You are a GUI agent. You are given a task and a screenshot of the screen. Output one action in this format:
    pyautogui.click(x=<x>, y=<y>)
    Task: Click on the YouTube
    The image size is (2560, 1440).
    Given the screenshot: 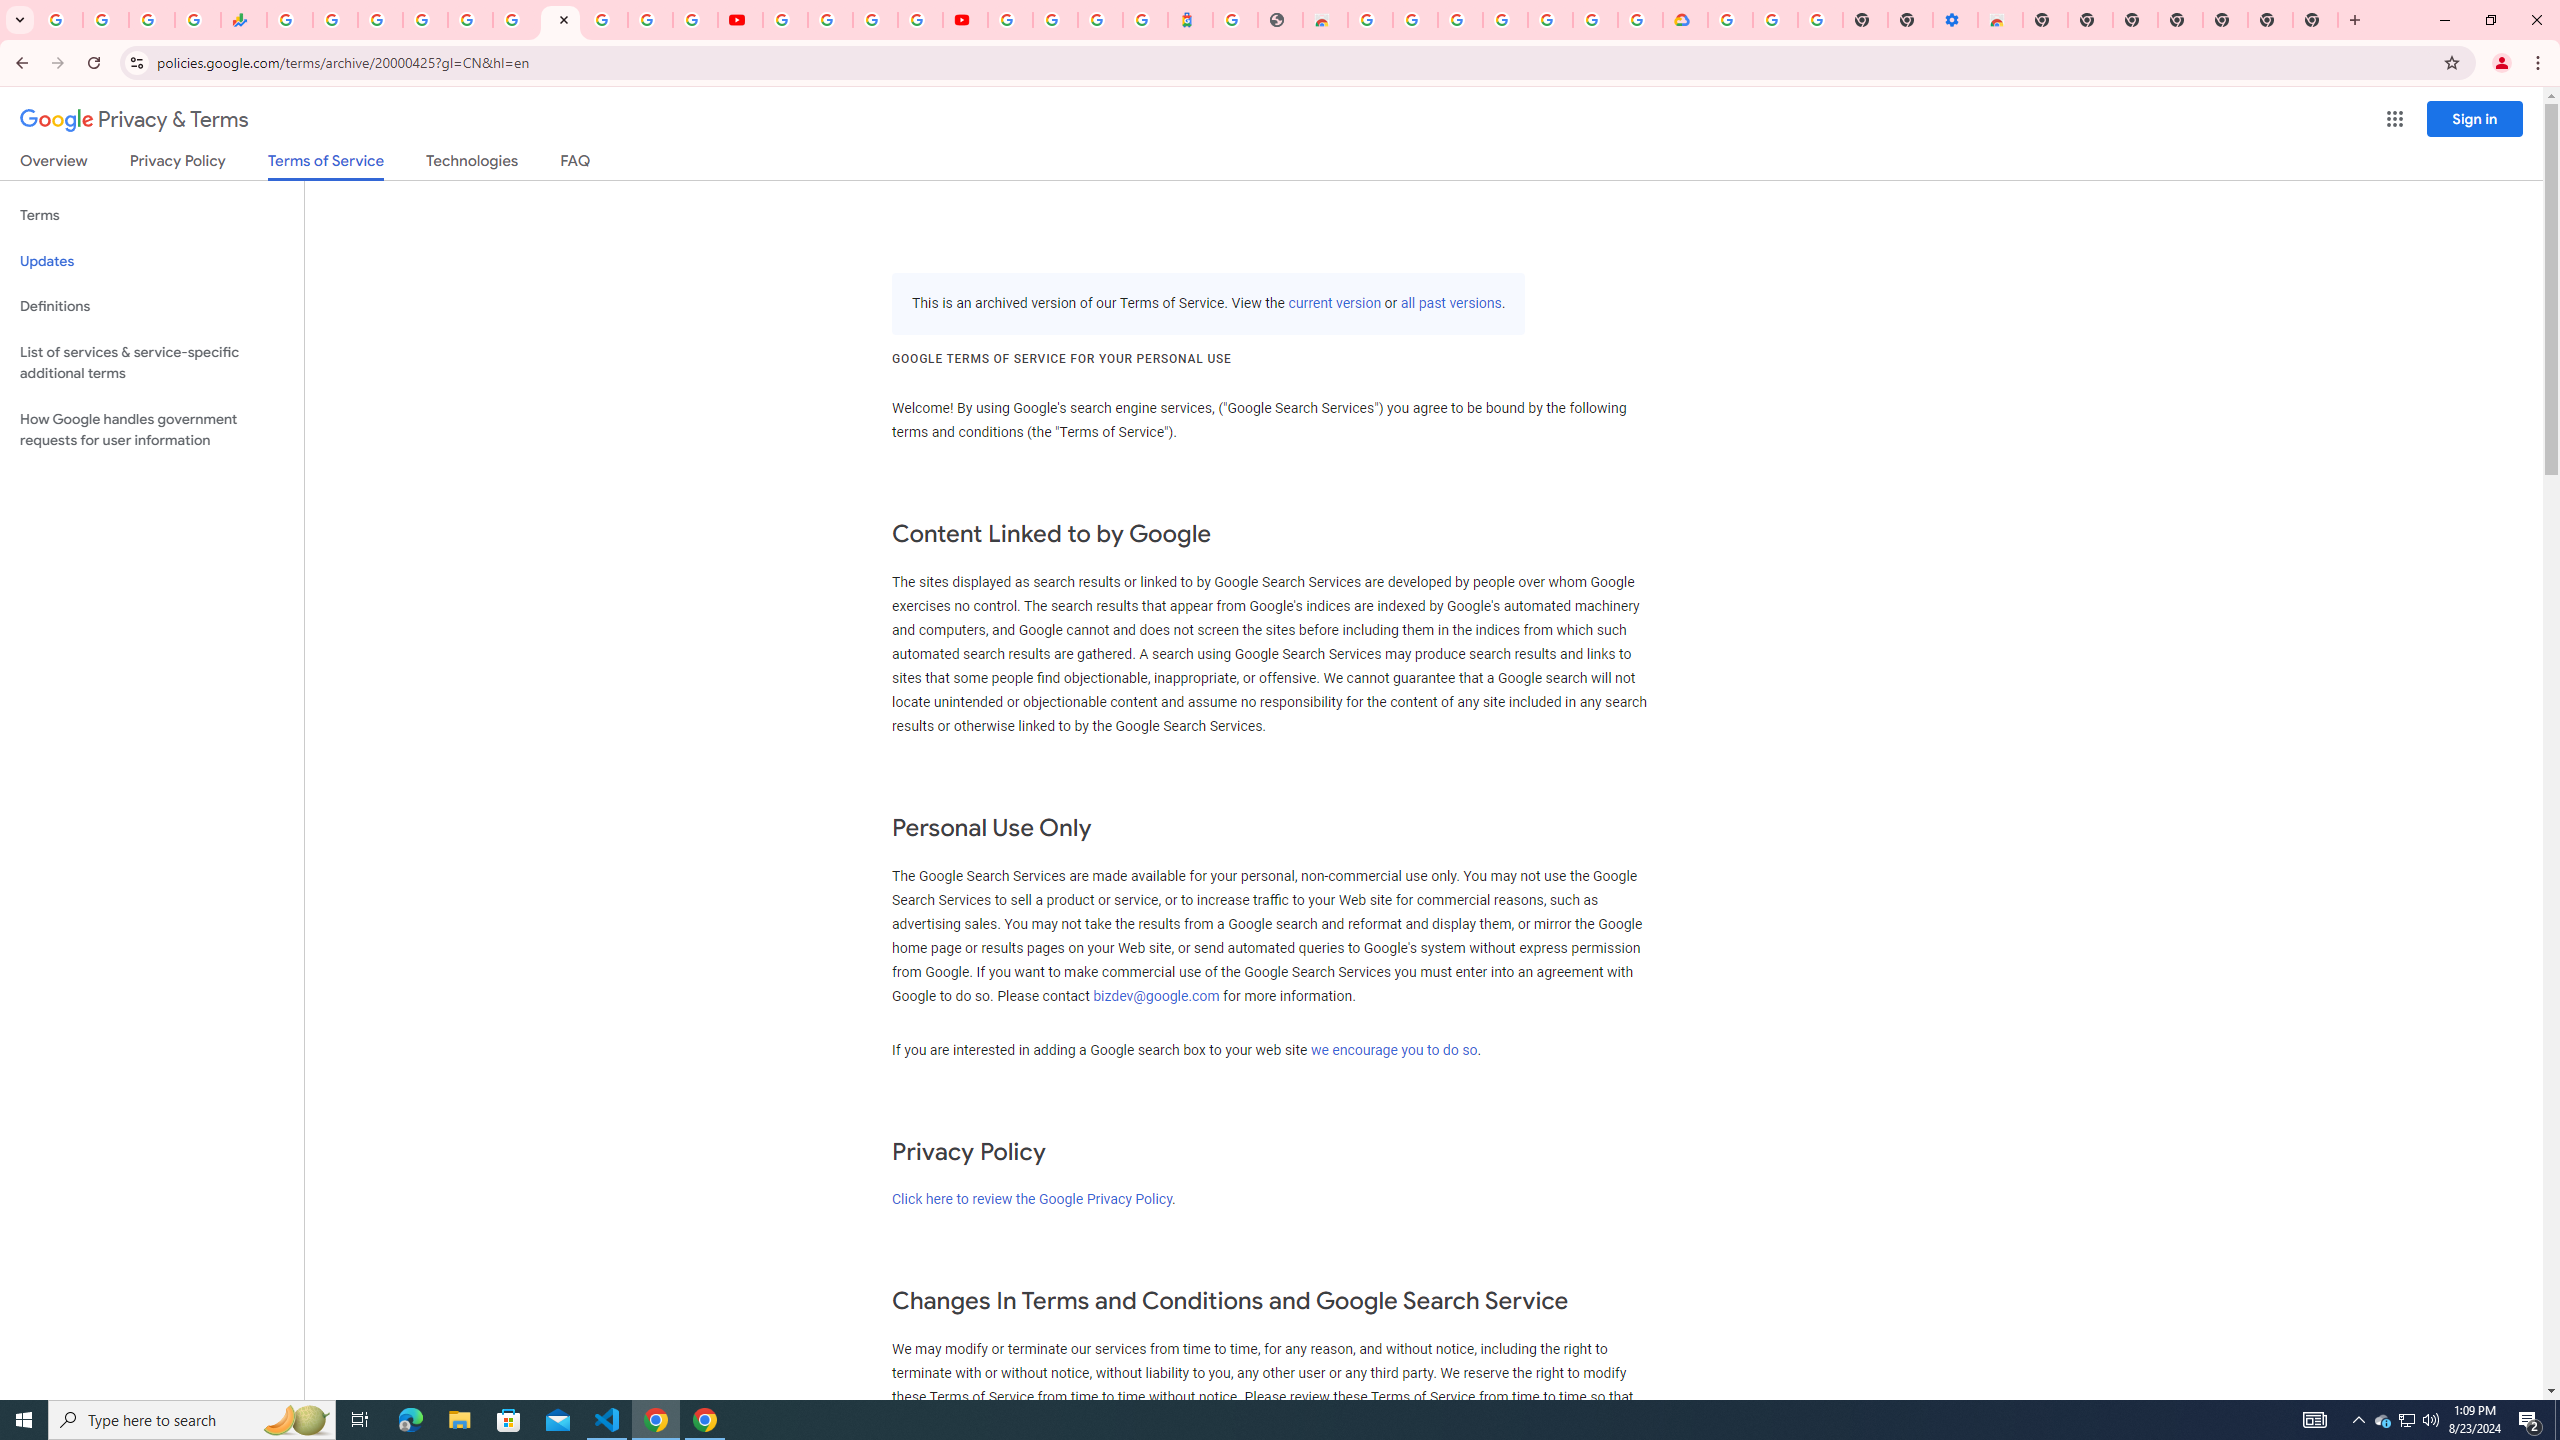 What is the action you would take?
    pyautogui.click(x=786, y=20)
    